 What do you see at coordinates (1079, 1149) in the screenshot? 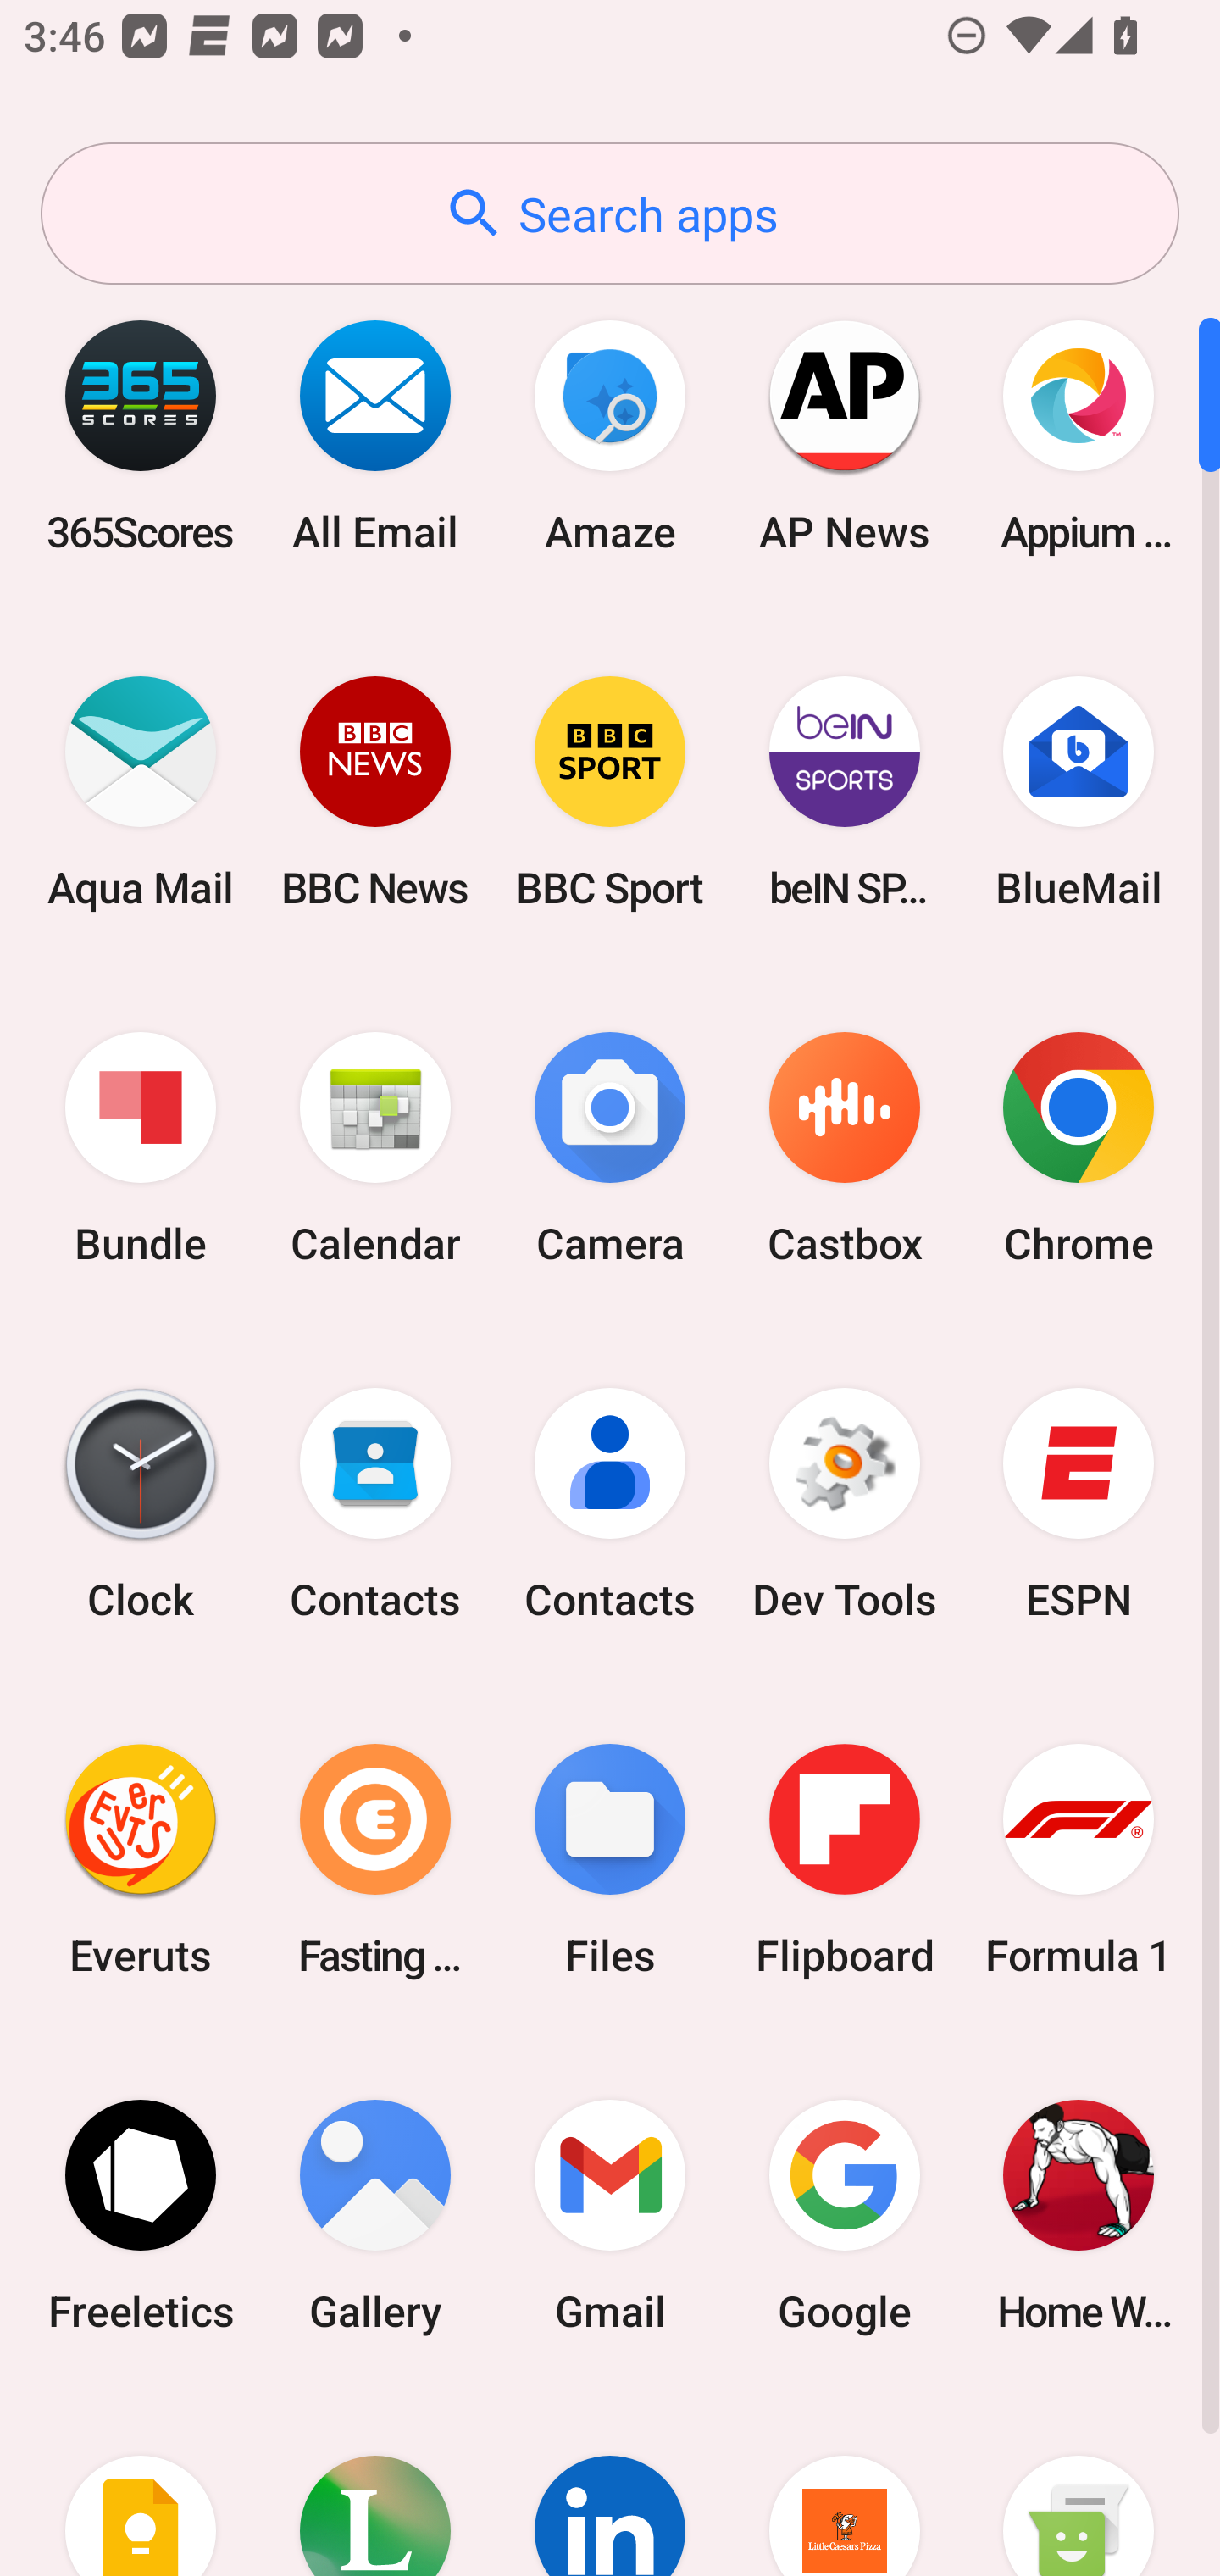
I see `Chrome` at bounding box center [1079, 1149].